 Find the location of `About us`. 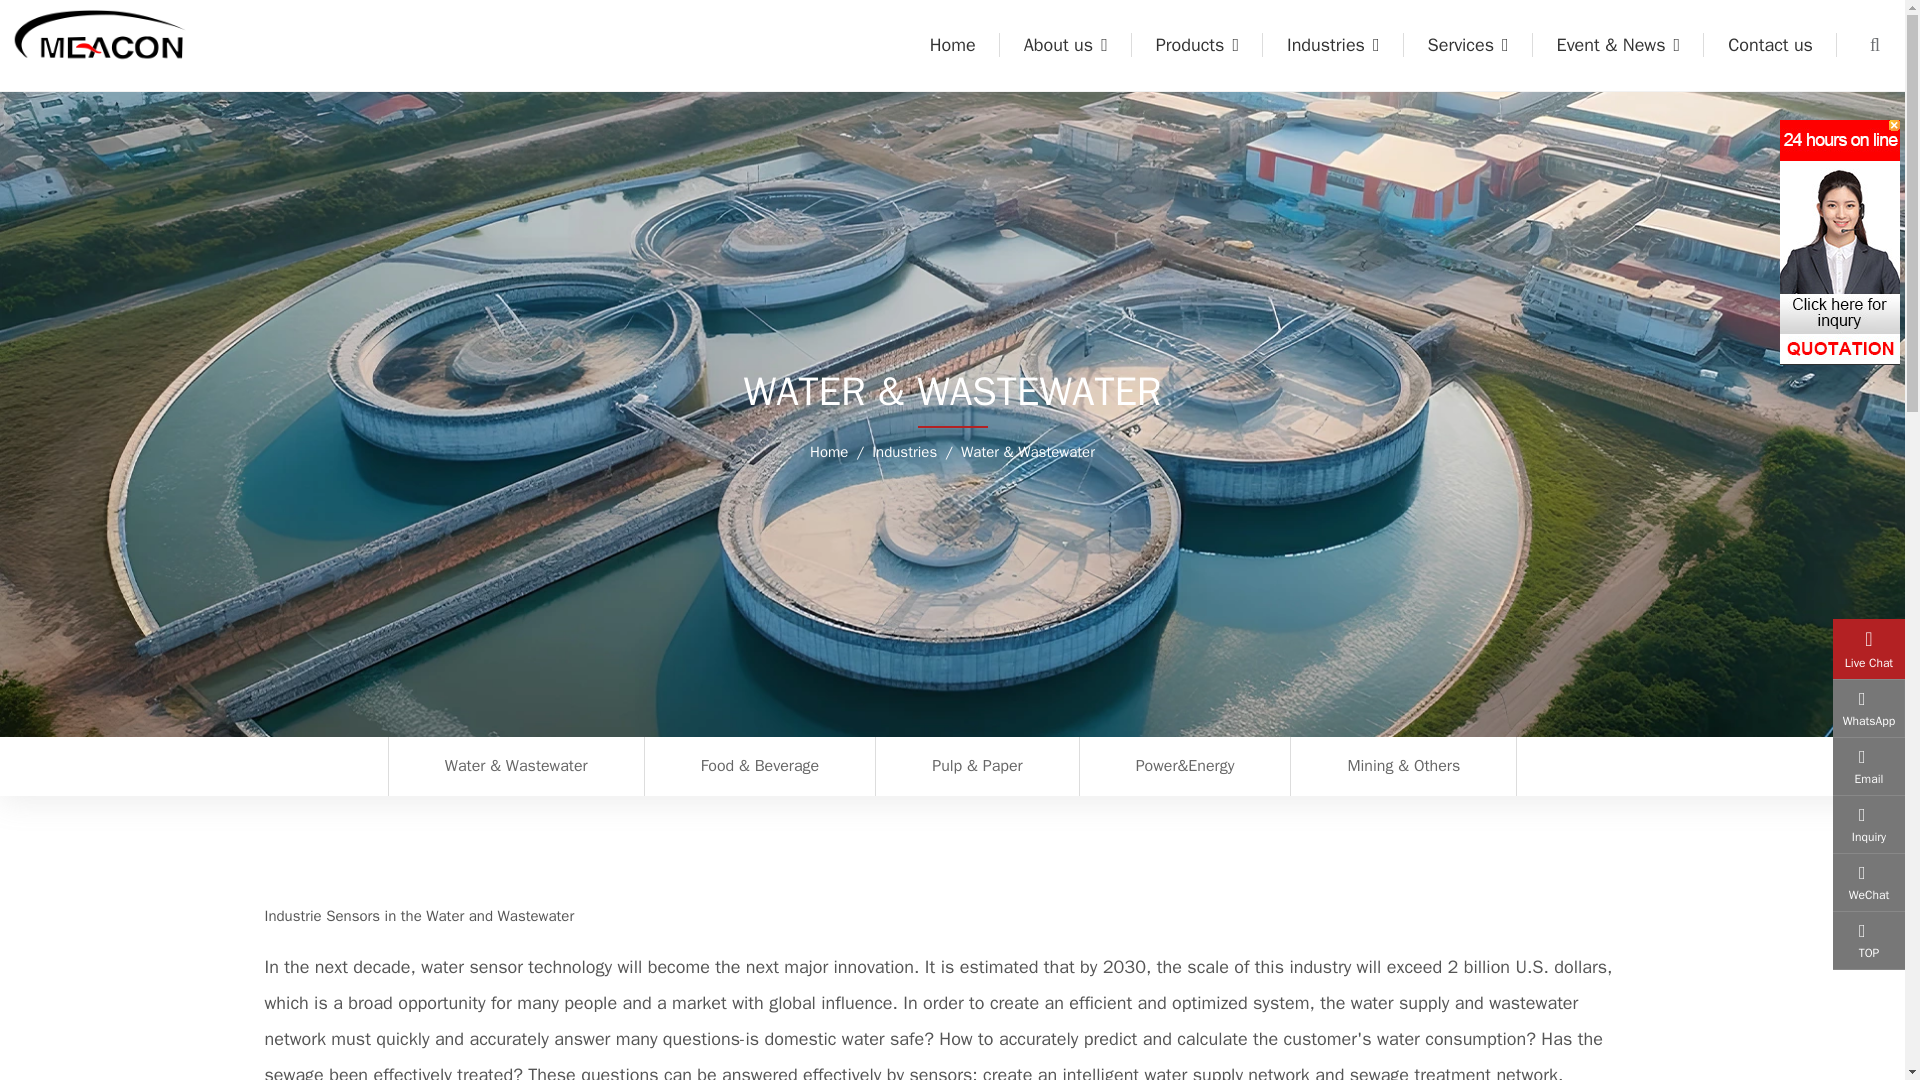

About us is located at coordinates (1066, 45).